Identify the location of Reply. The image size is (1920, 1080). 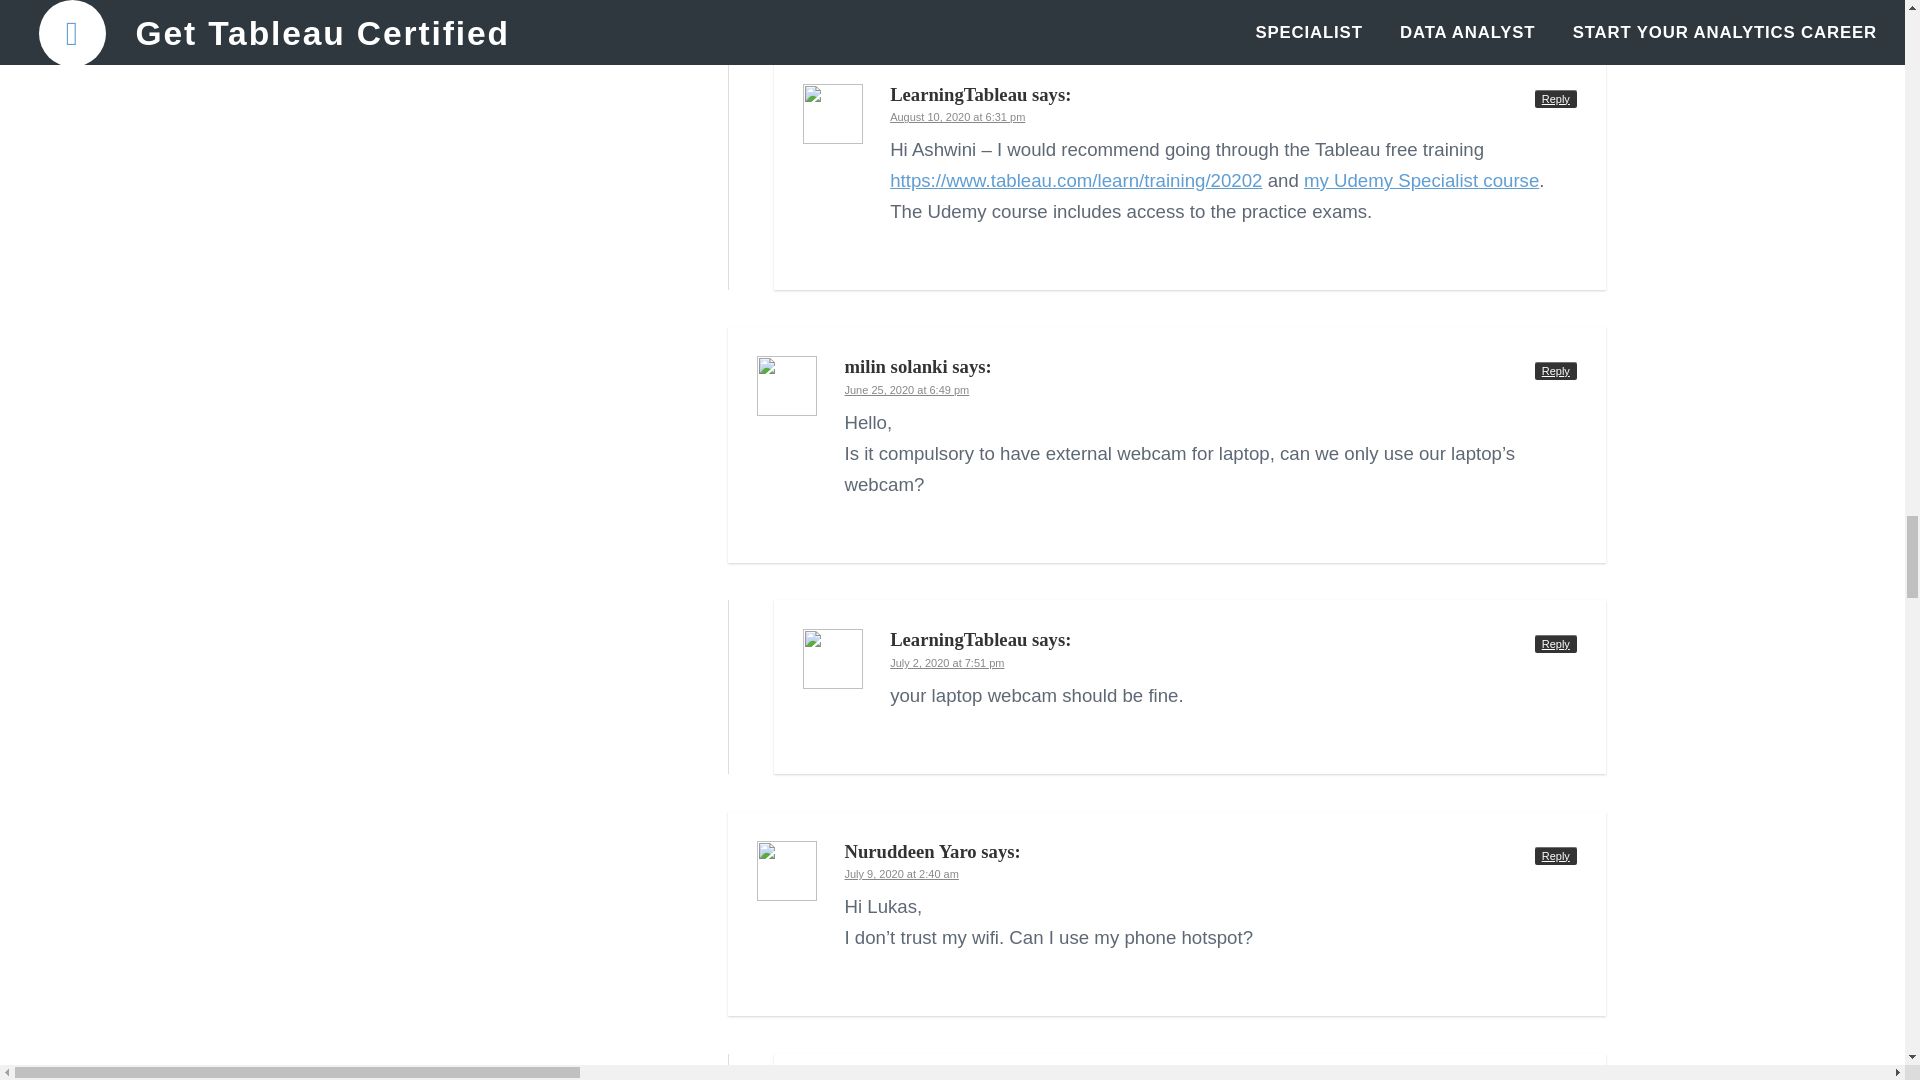
(1555, 370).